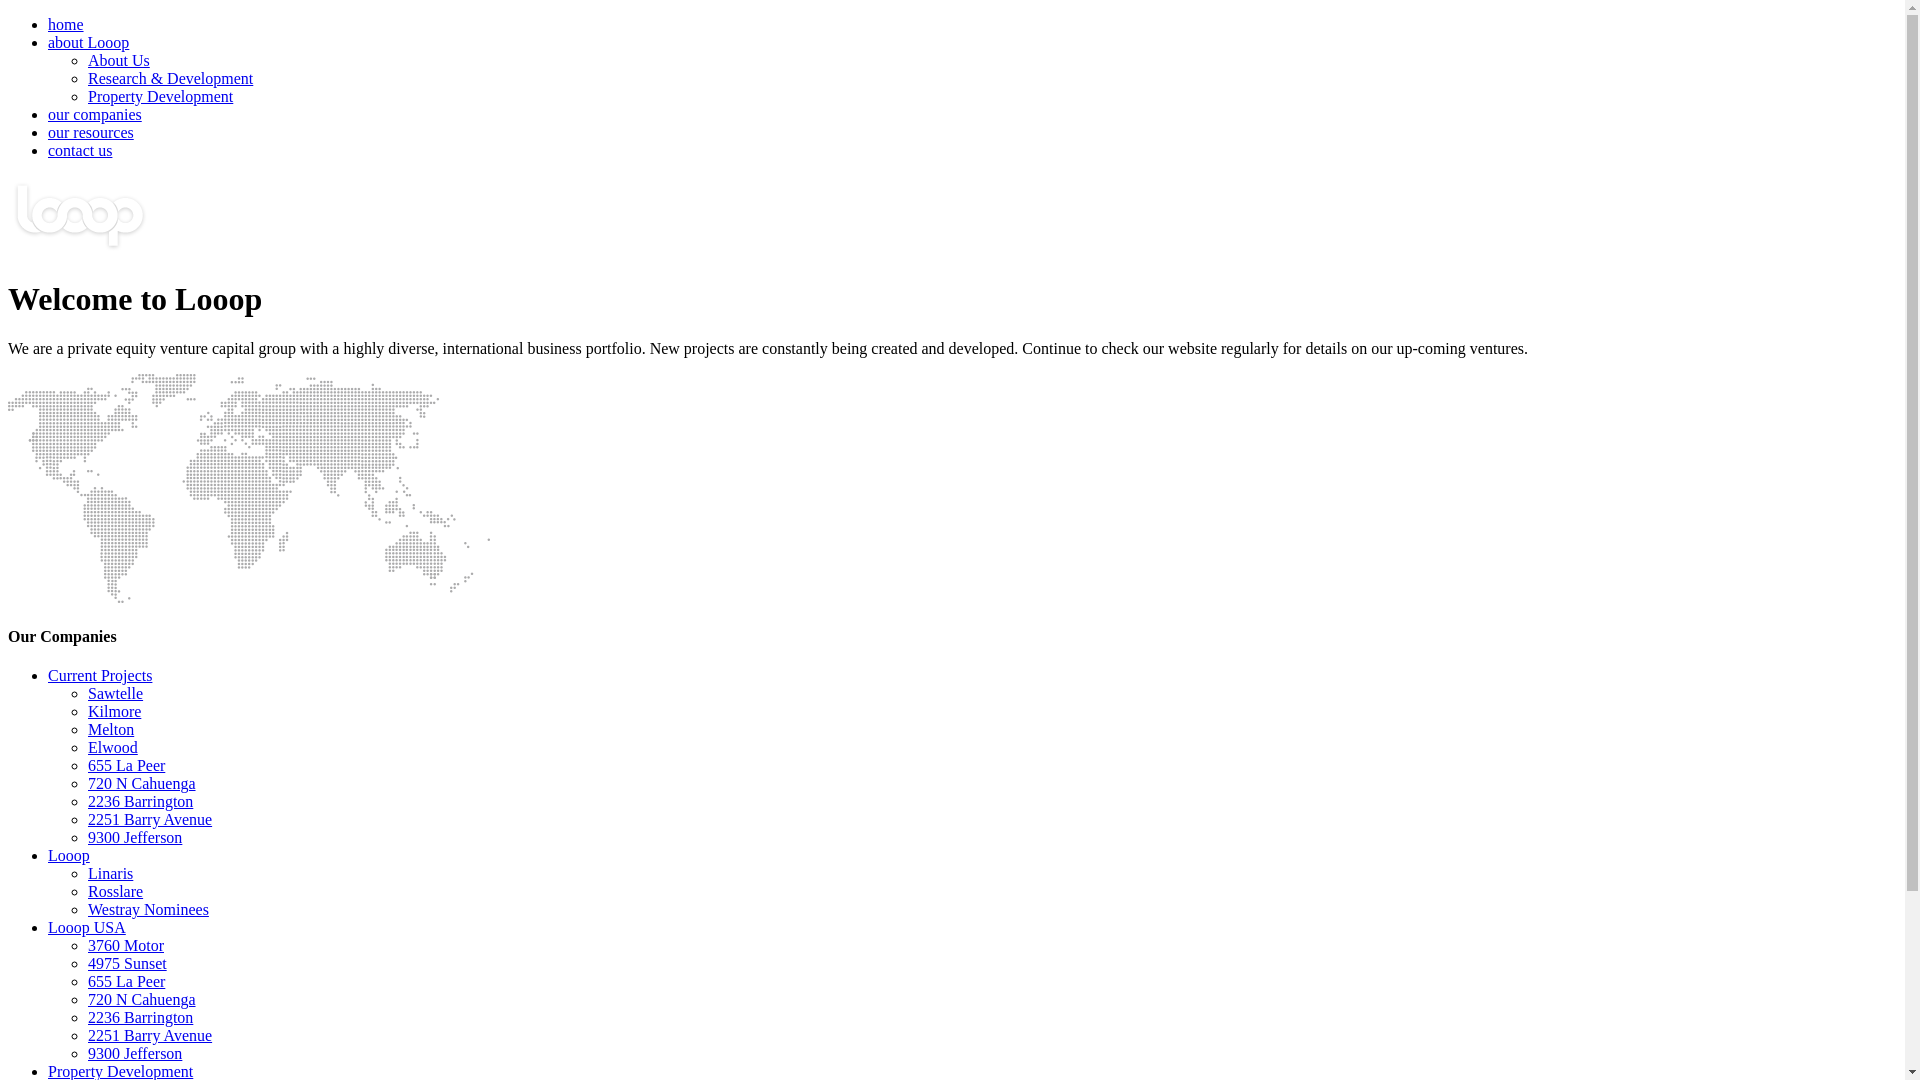 The height and width of the screenshot is (1080, 1920). What do you see at coordinates (66, 24) in the screenshot?
I see `home` at bounding box center [66, 24].